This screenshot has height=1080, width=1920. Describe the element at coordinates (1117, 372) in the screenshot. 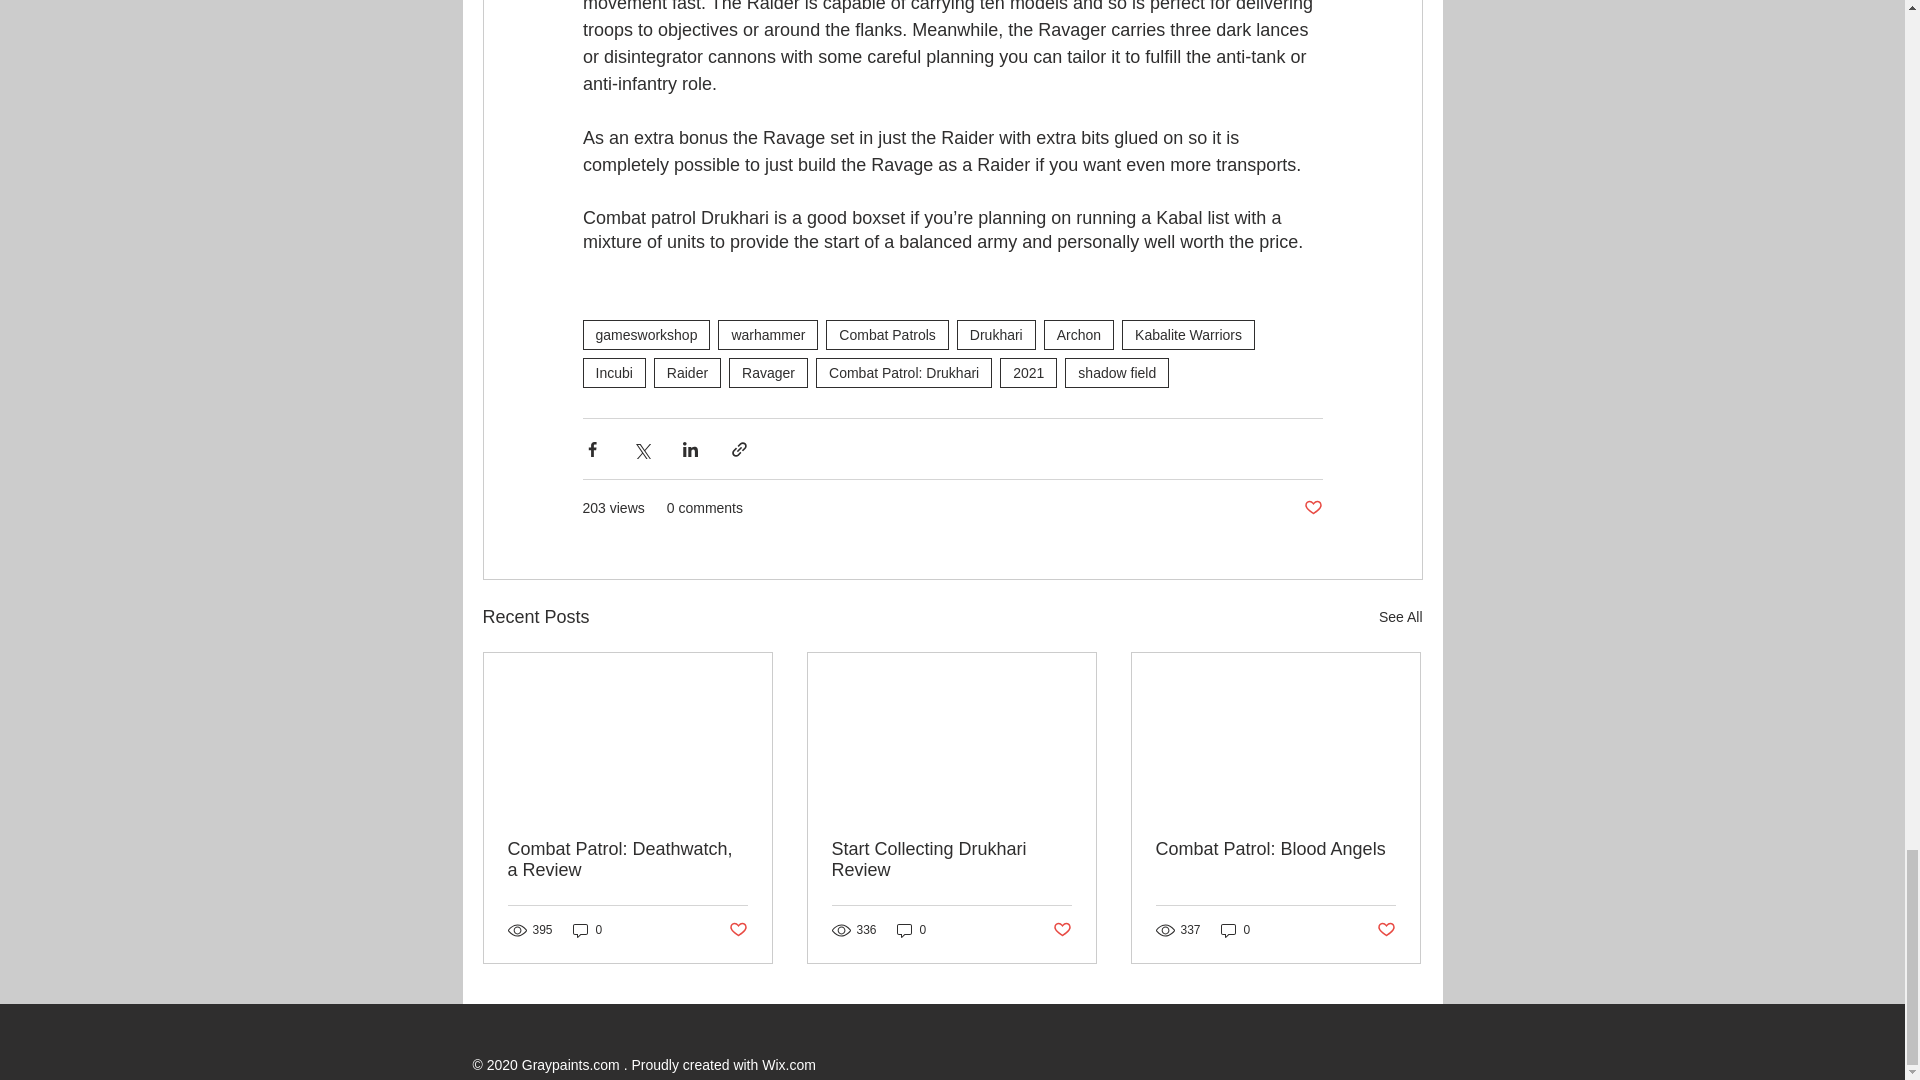

I see `shadow field` at that location.